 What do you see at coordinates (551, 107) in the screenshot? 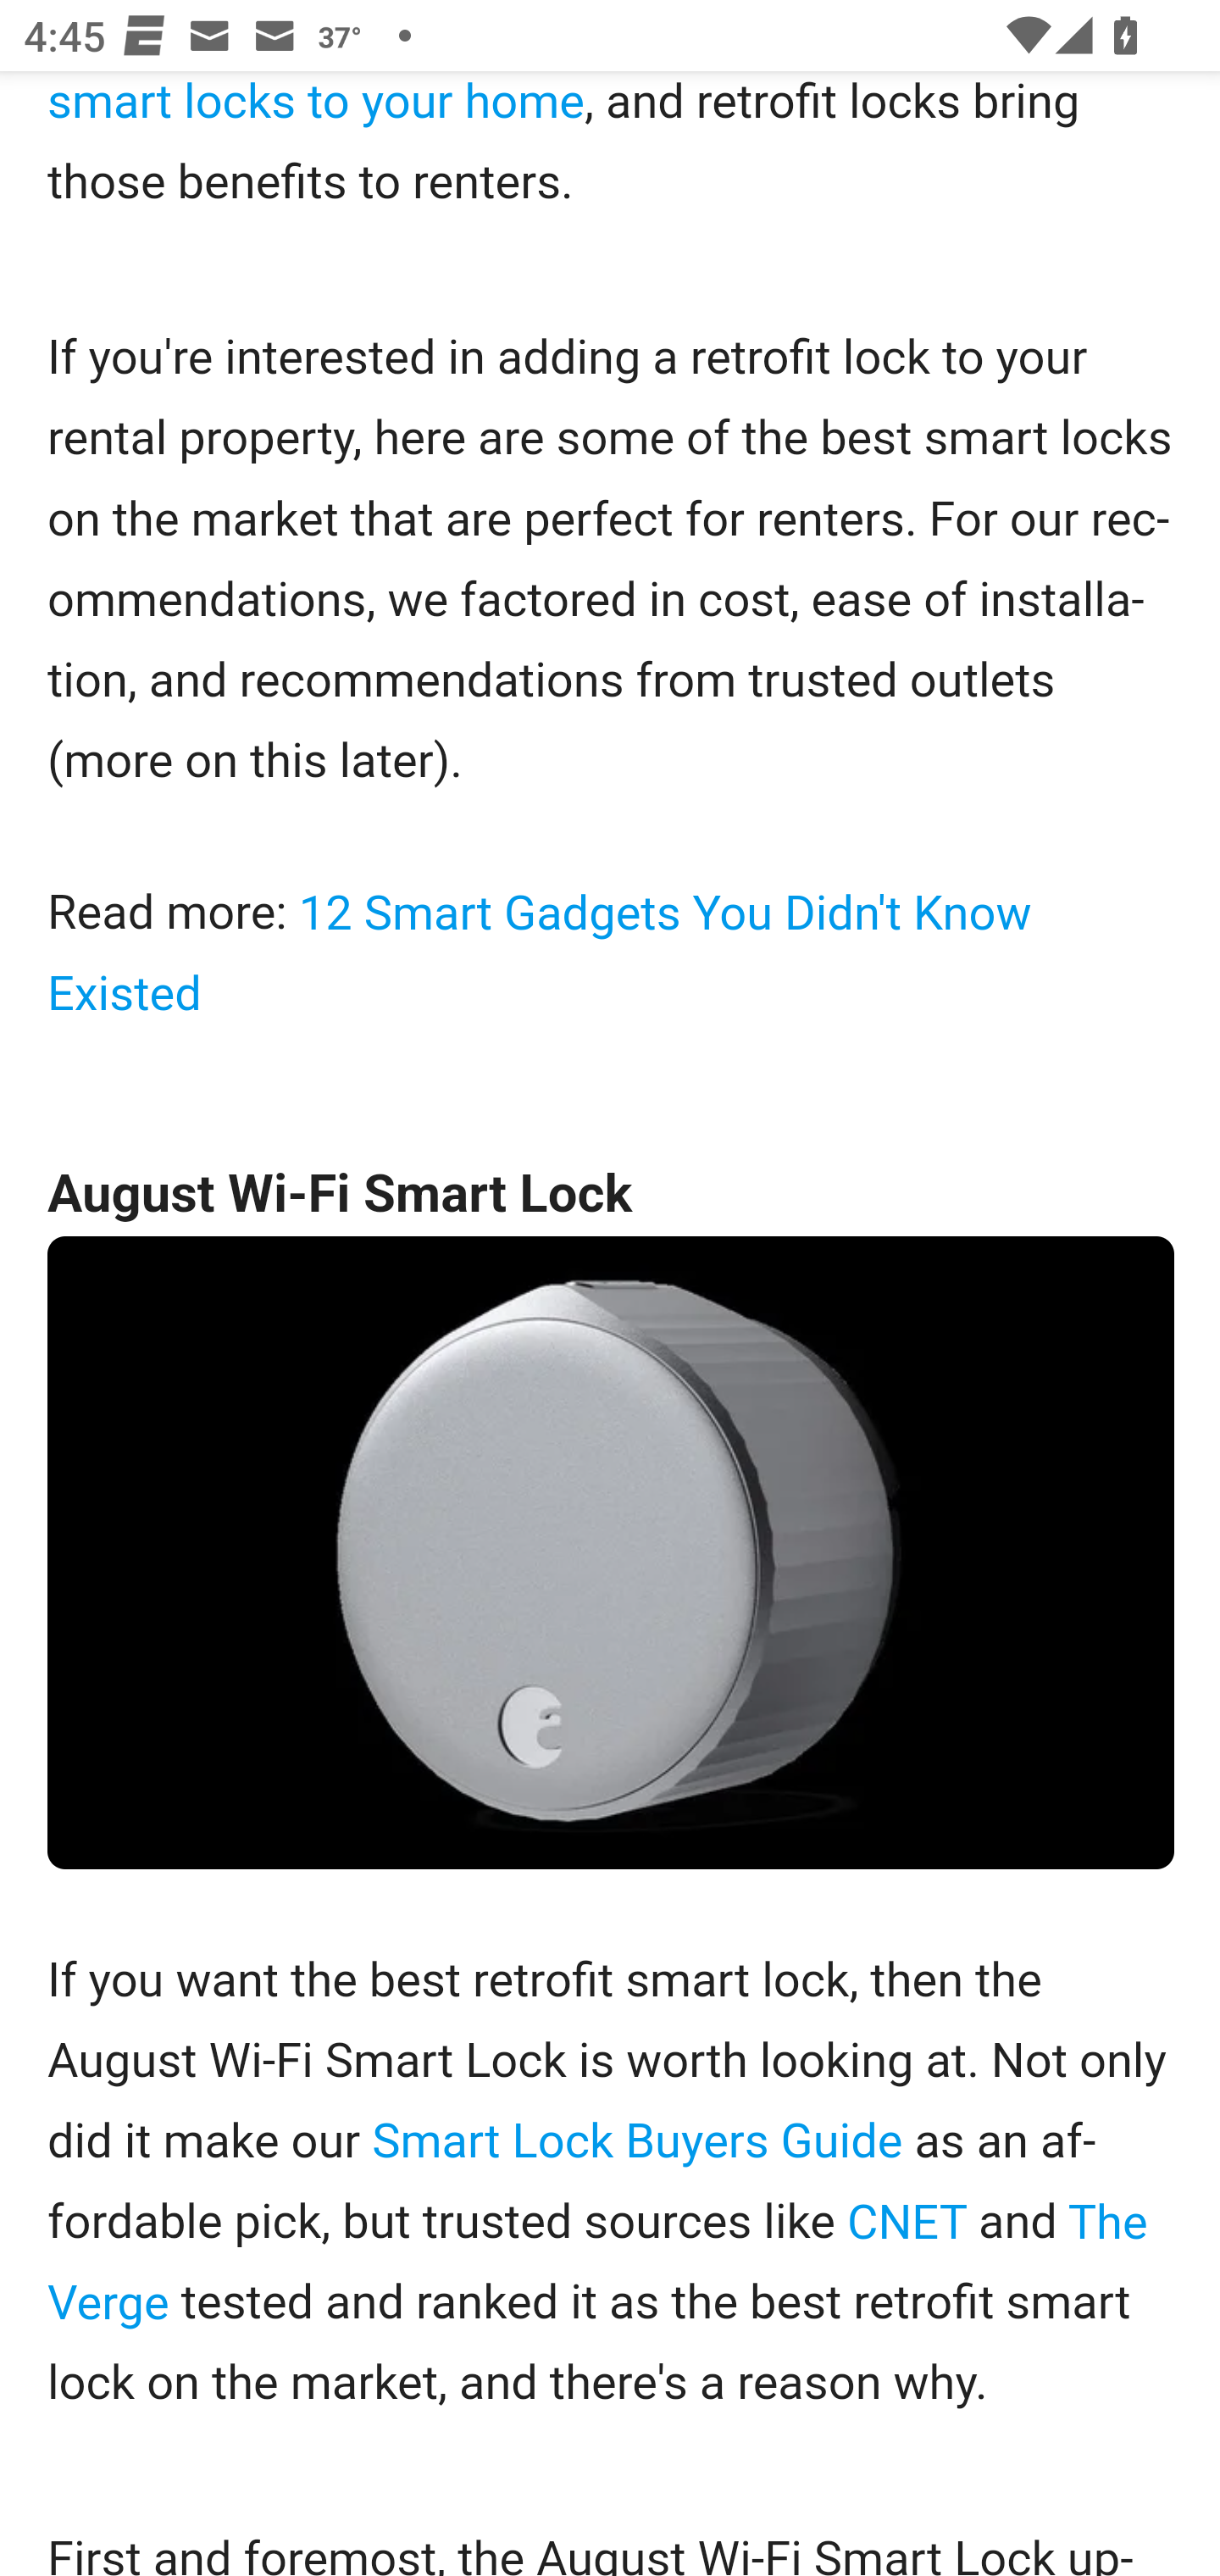
I see `reasons to add smart locks to your home` at bounding box center [551, 107].